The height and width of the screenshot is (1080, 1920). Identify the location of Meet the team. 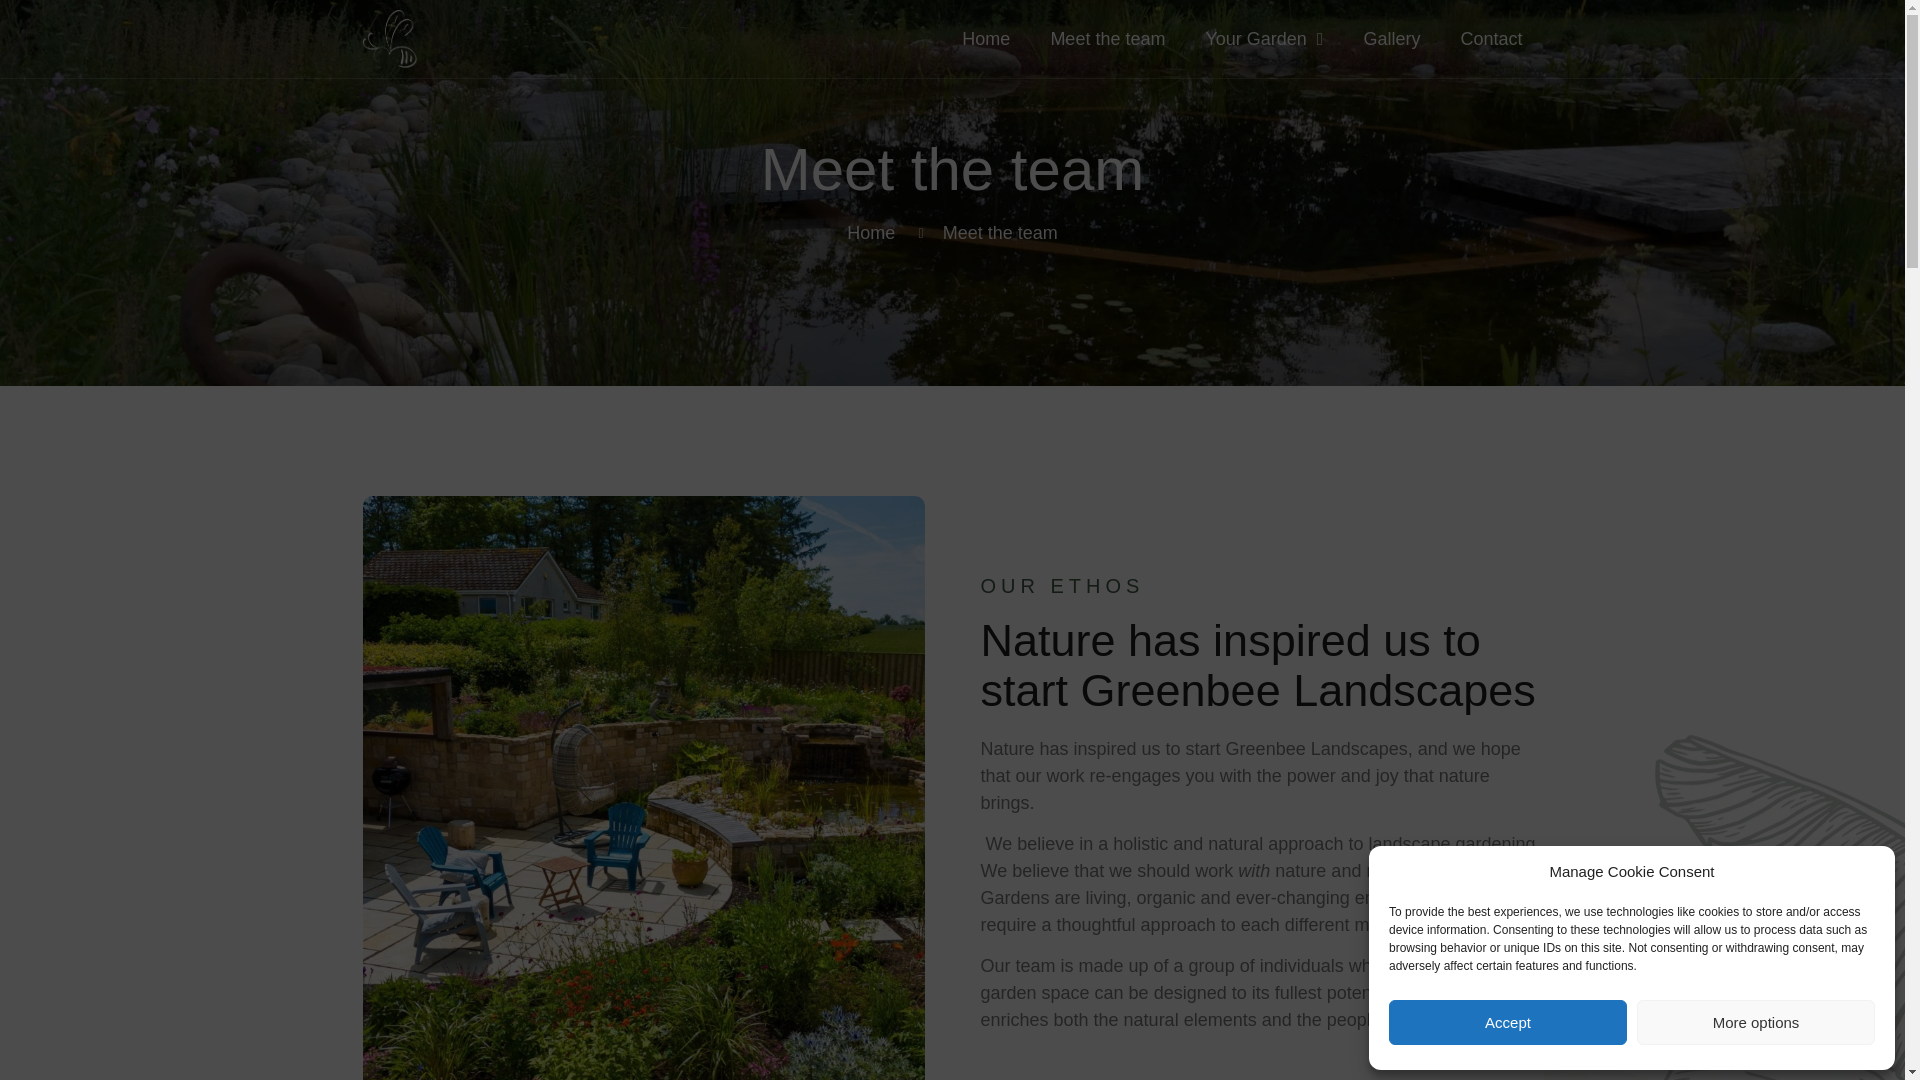
(1106, 38).